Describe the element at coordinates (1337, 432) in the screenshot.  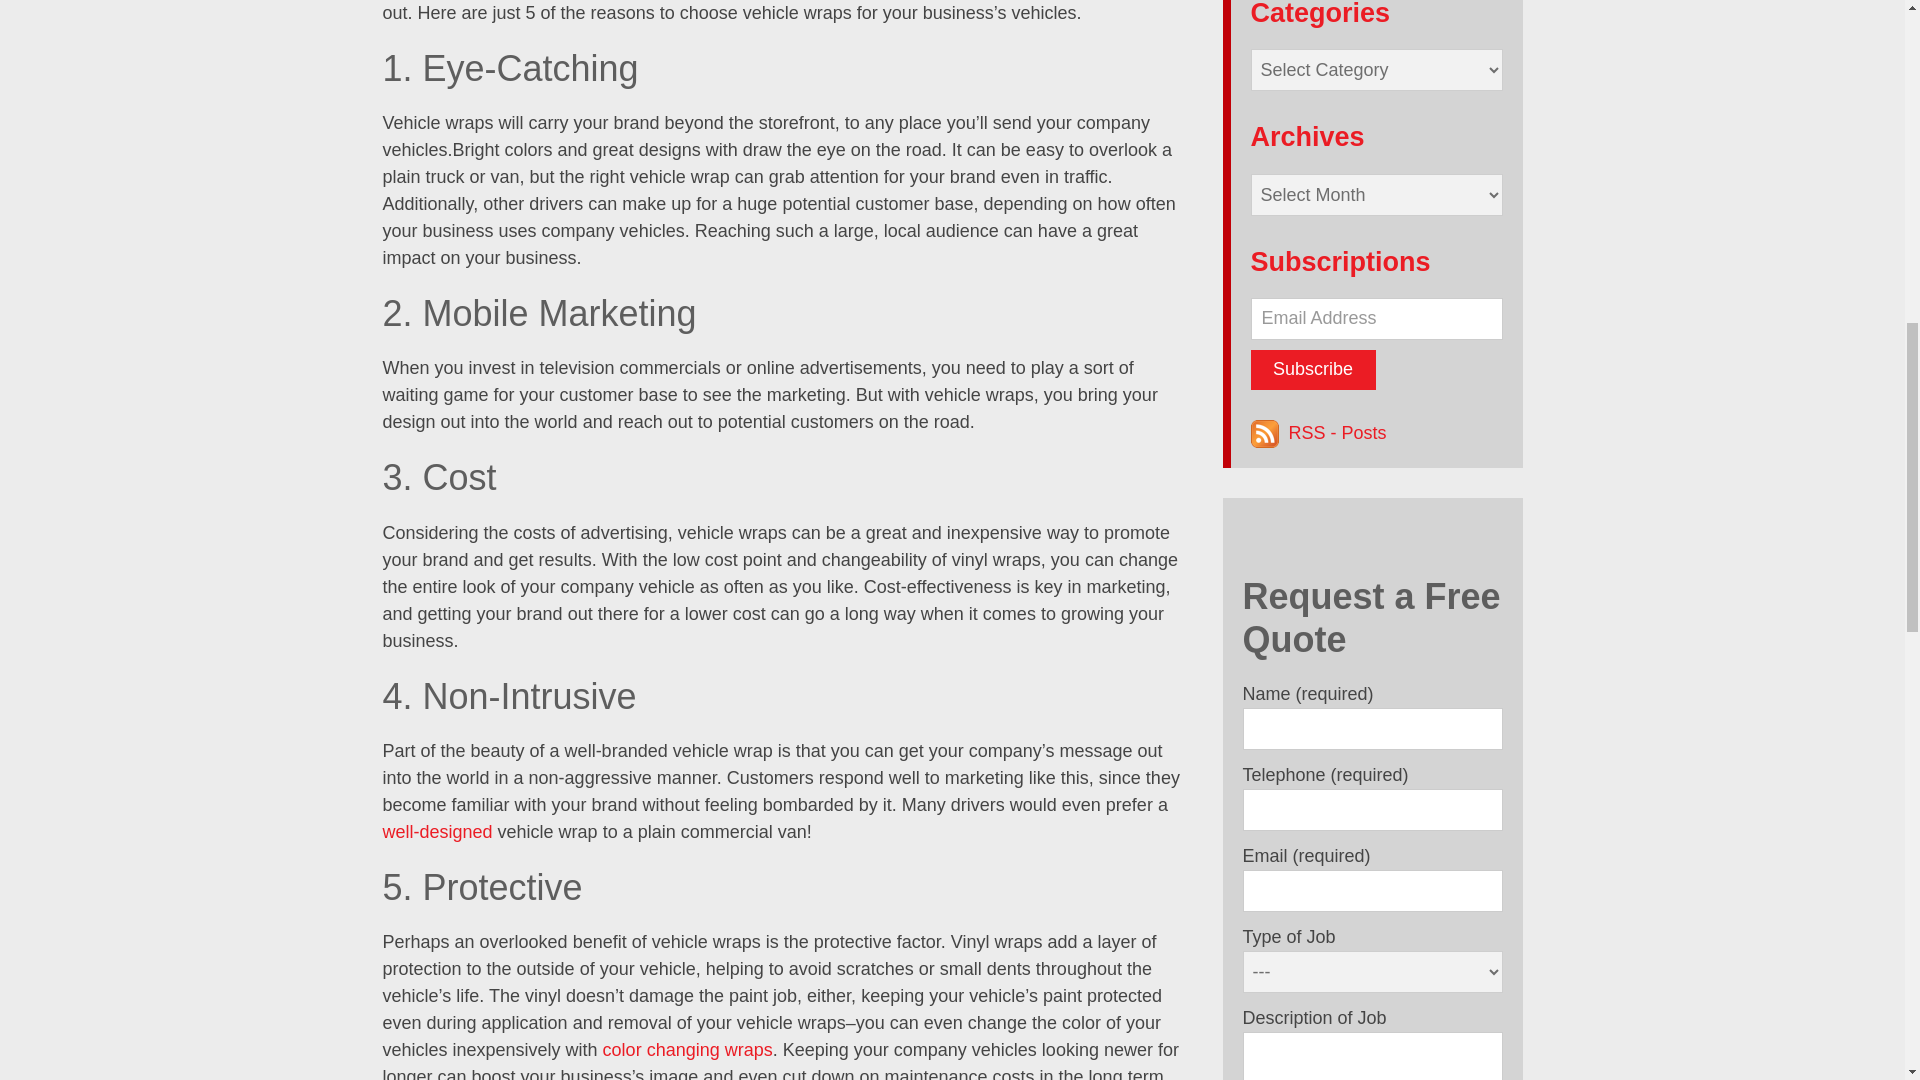
I see `Subscribe to Posts` at that location.